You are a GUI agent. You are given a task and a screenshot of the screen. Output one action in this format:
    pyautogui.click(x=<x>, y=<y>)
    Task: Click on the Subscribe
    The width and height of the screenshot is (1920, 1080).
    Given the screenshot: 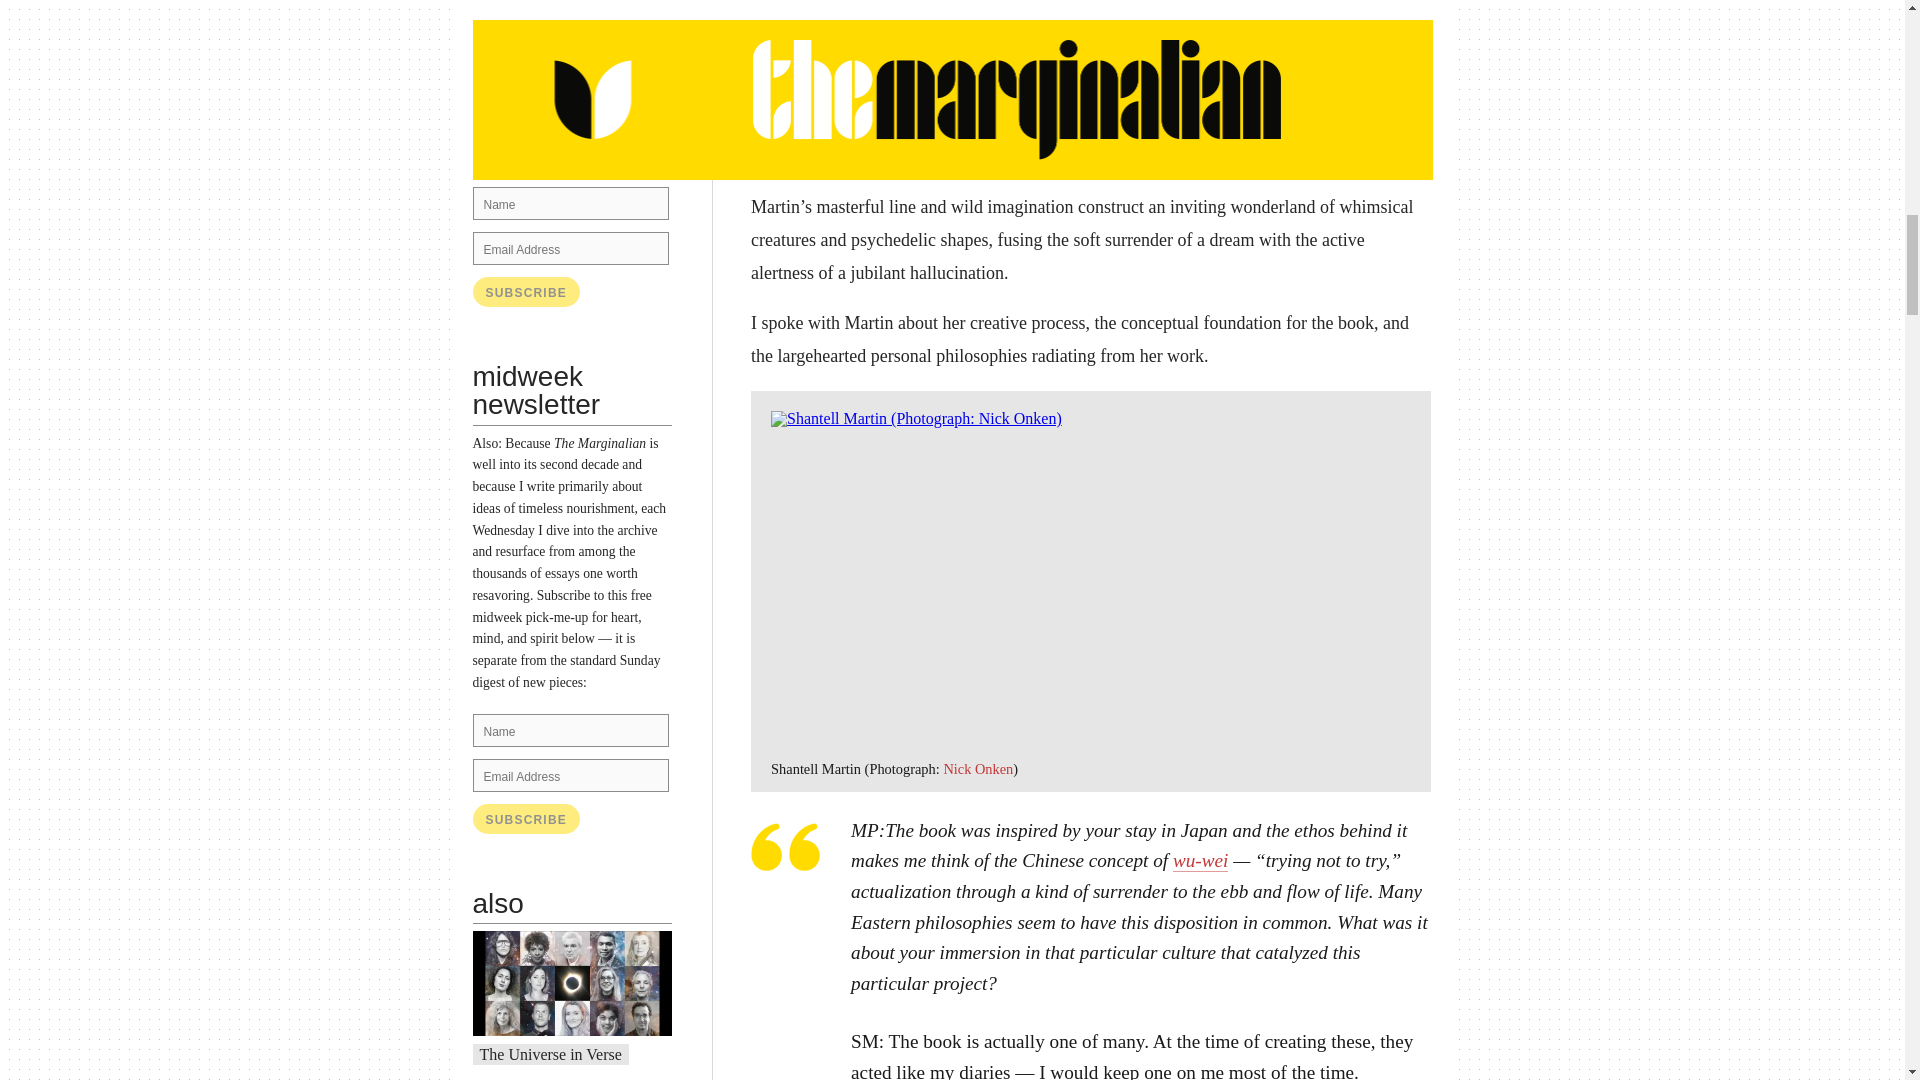 What is the action you would take?
    pyautogui.click(x=526, y=291)
    